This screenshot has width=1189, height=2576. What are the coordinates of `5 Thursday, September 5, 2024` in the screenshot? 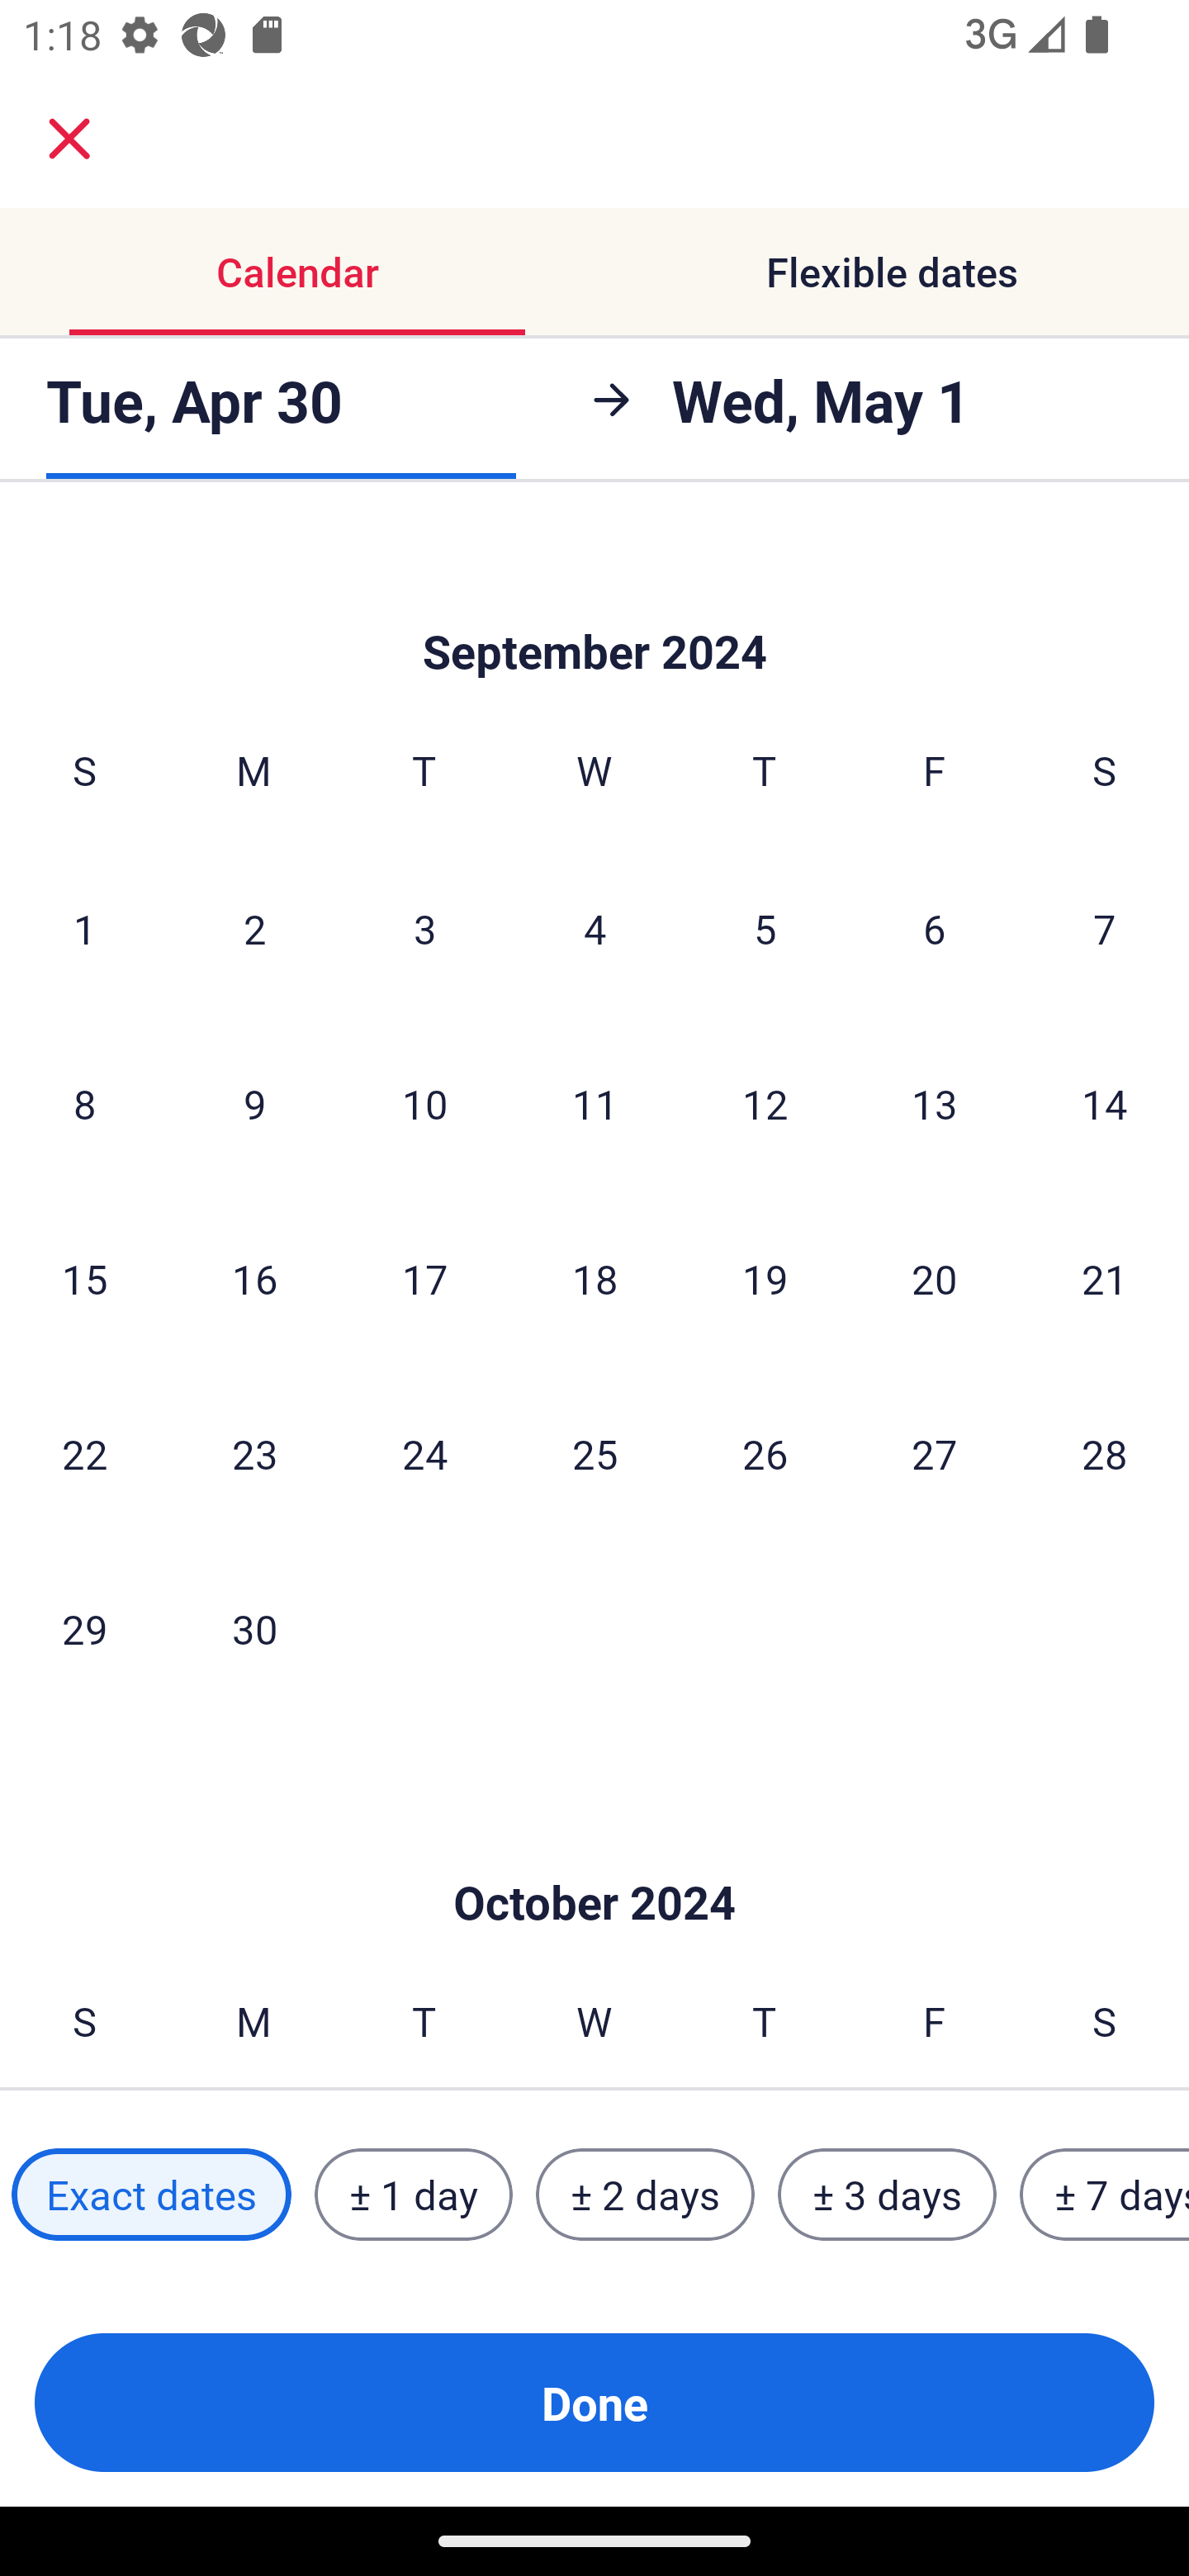 It's located at (765, 928).